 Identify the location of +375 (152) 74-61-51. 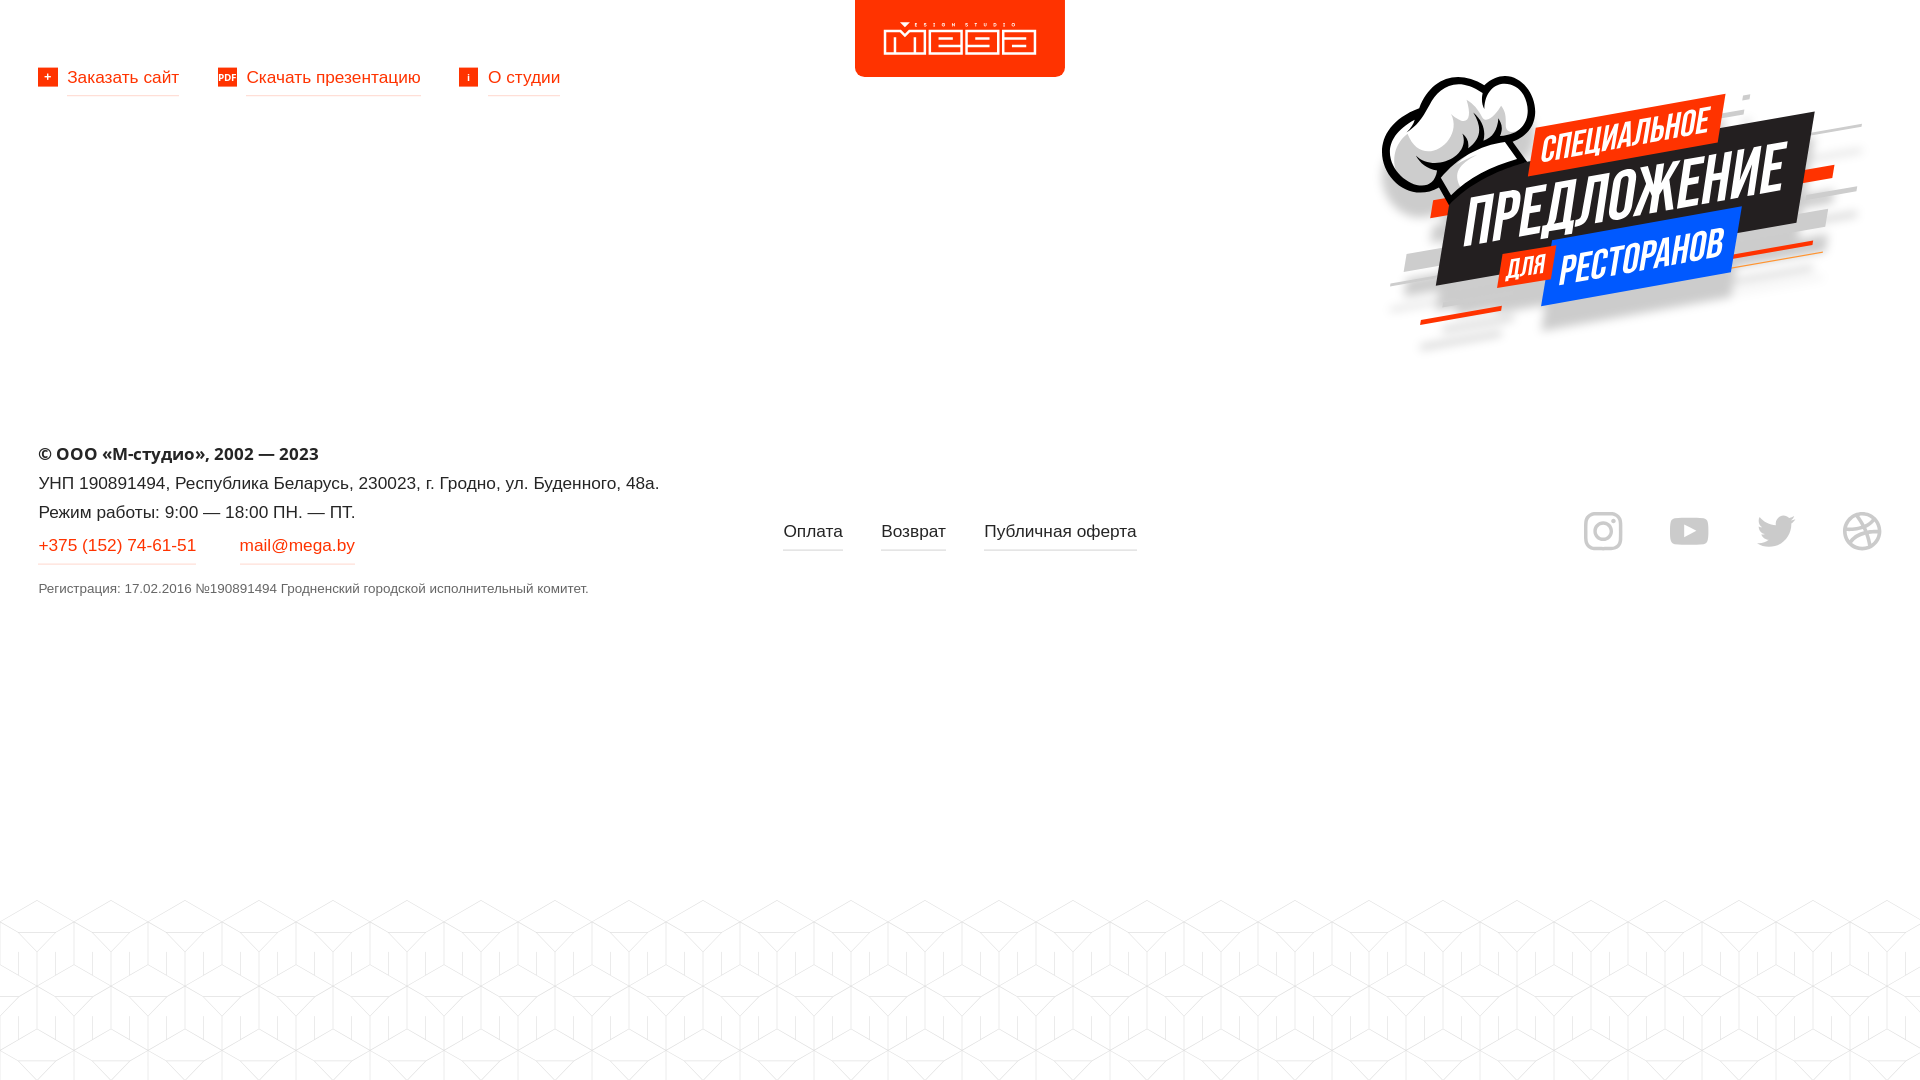
(117, 546).